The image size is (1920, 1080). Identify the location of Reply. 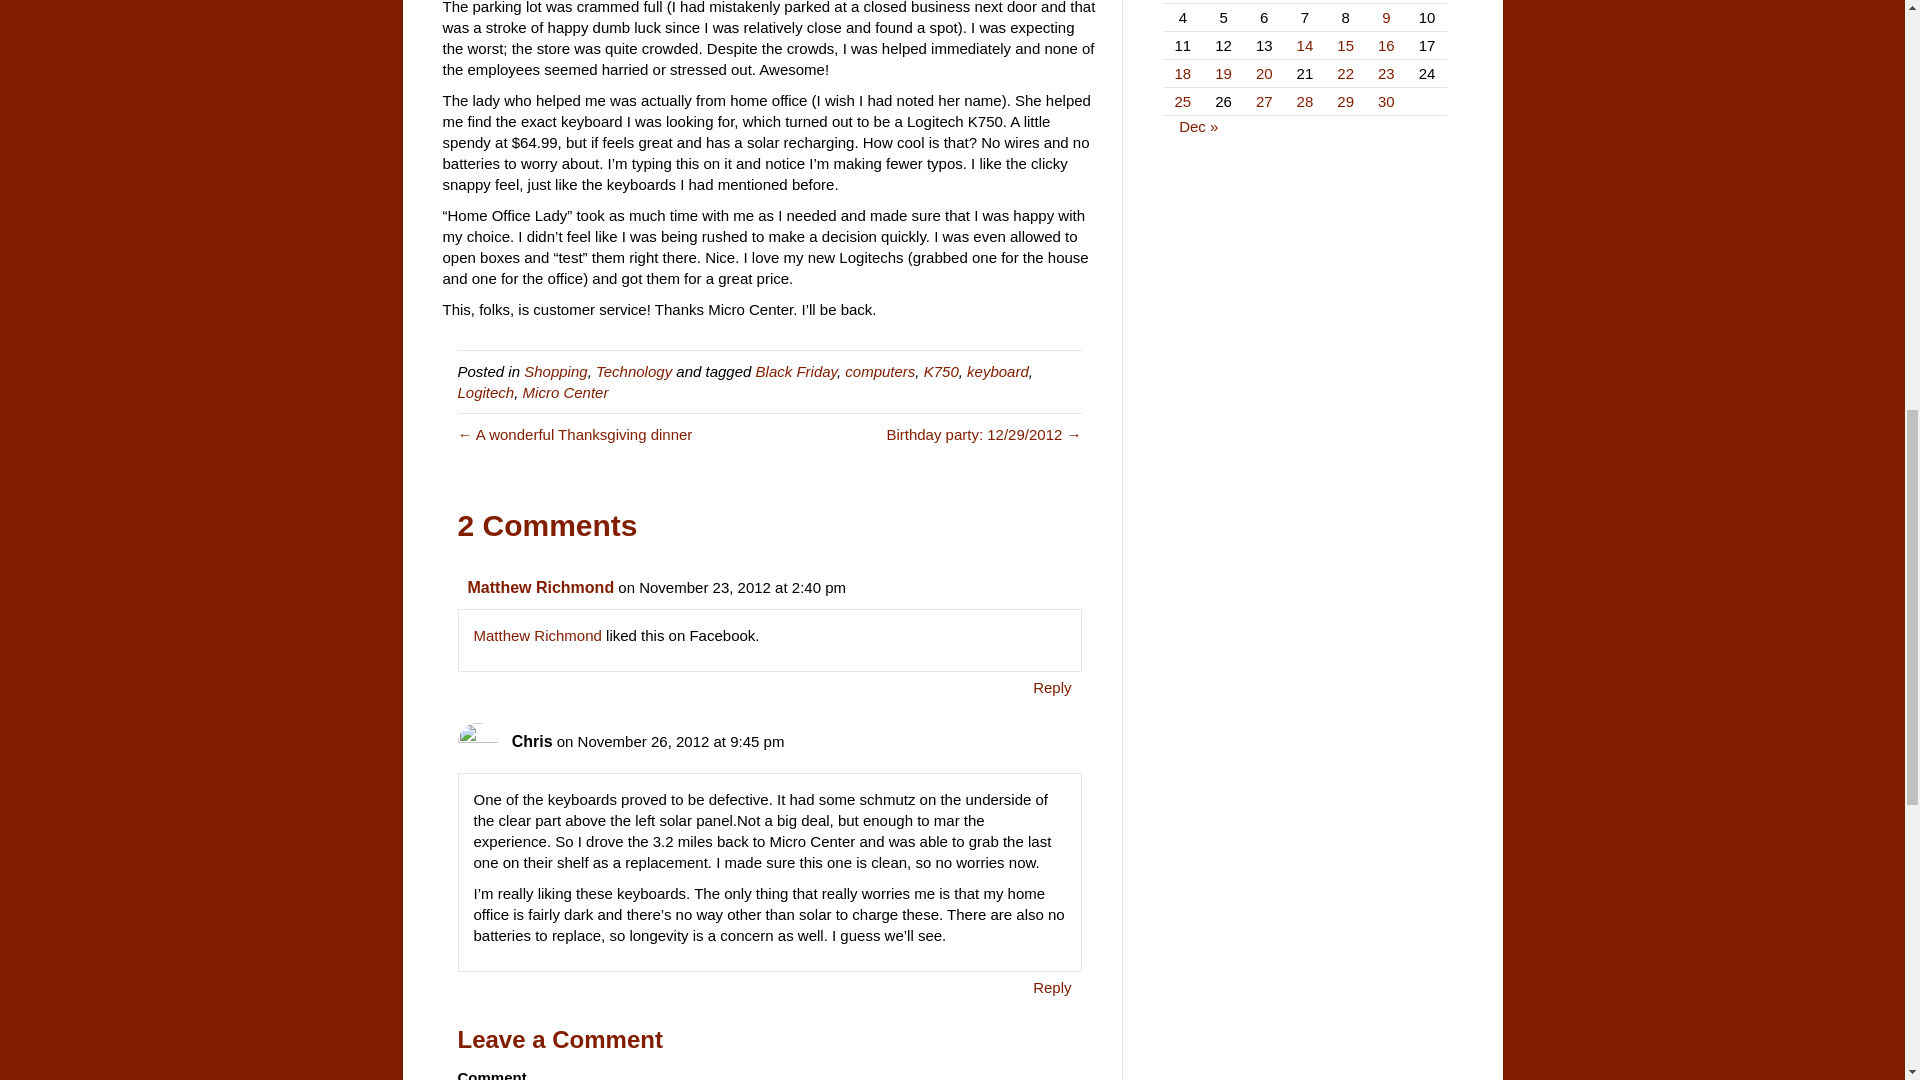
(1051, 686).